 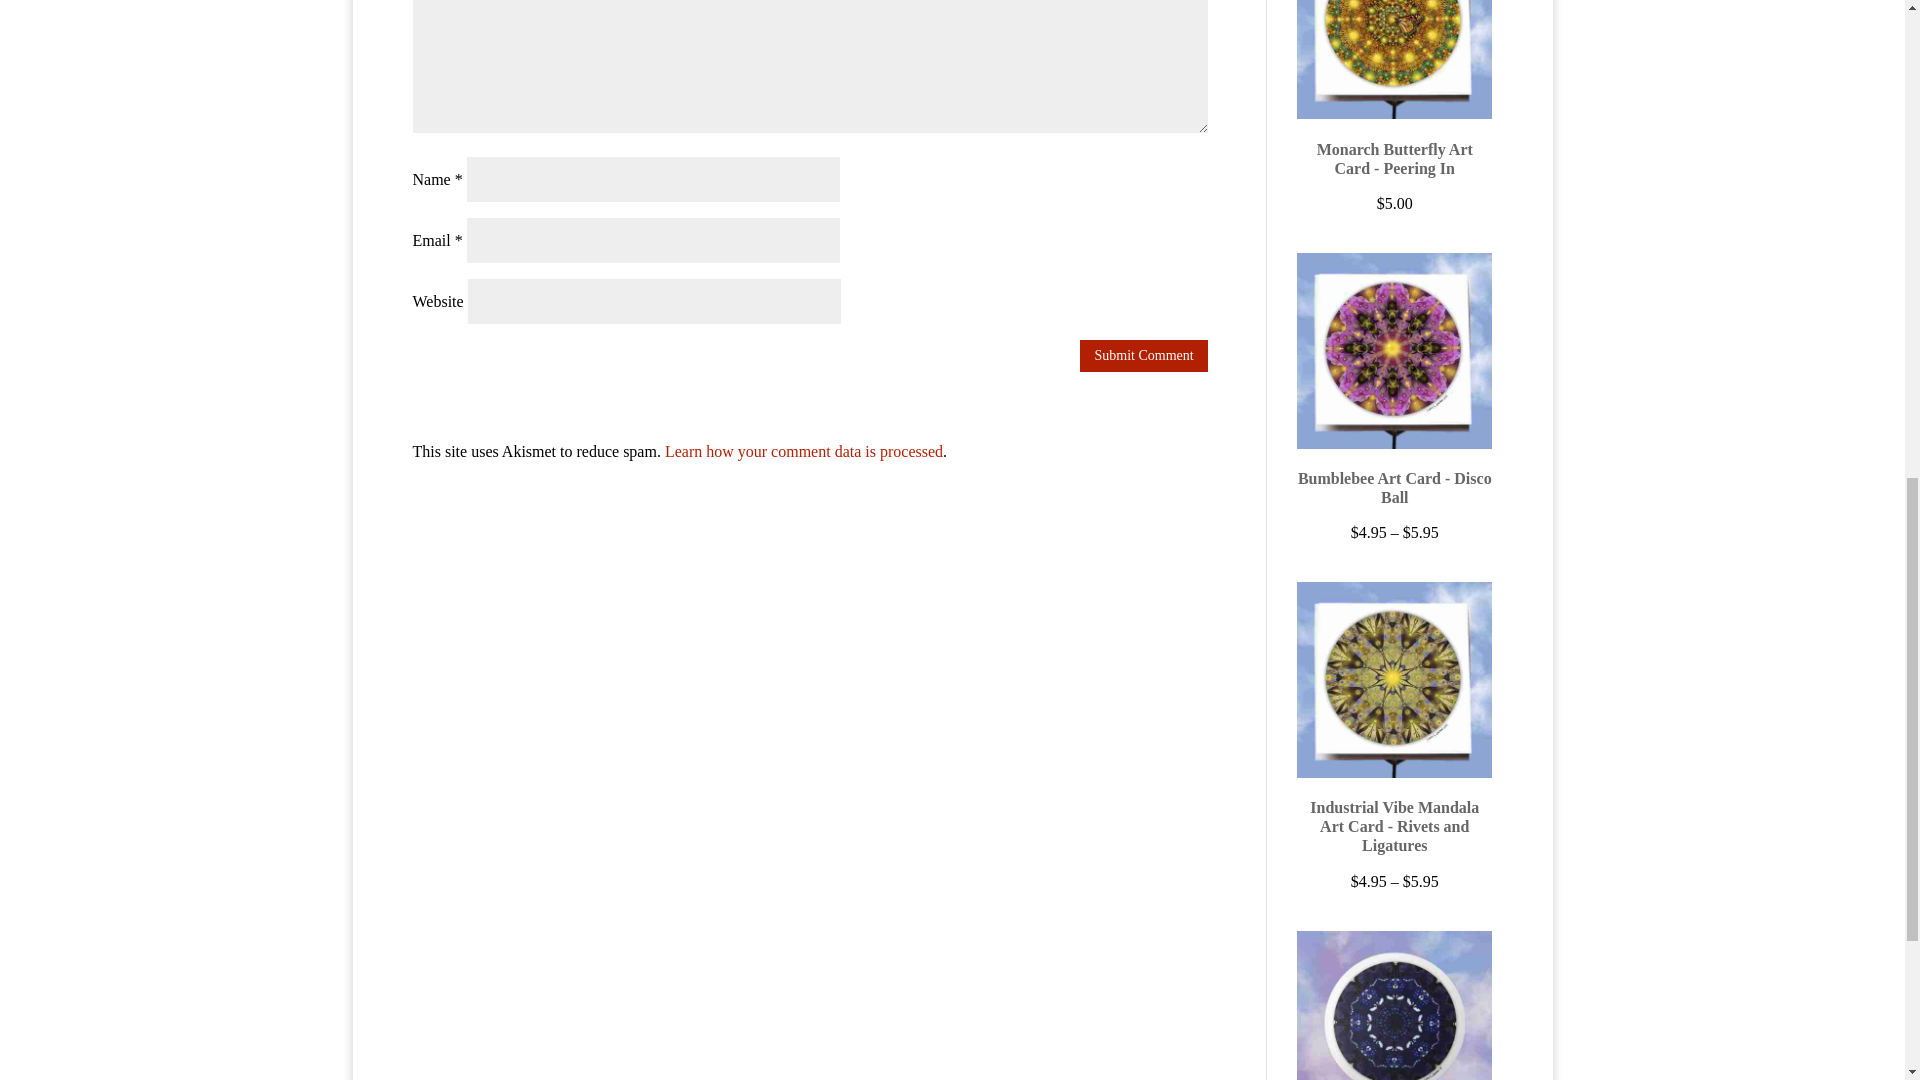 What do you see at coordinates (1394, 95) in the screenshot?
I see `Monarch Butterfly Art Card - Peering In` at bounding box center [1394, 95].